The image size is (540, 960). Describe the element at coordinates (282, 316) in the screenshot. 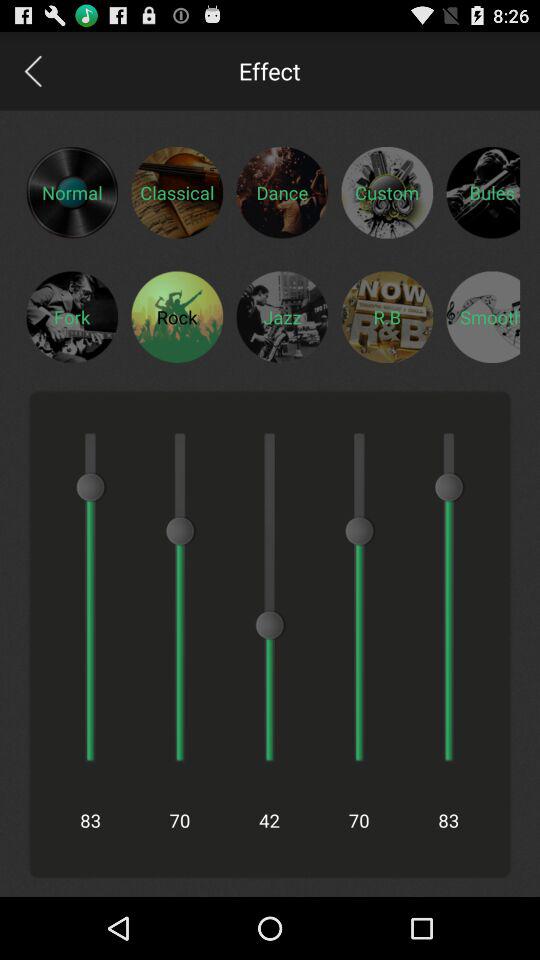

I see `select effect` at that location.